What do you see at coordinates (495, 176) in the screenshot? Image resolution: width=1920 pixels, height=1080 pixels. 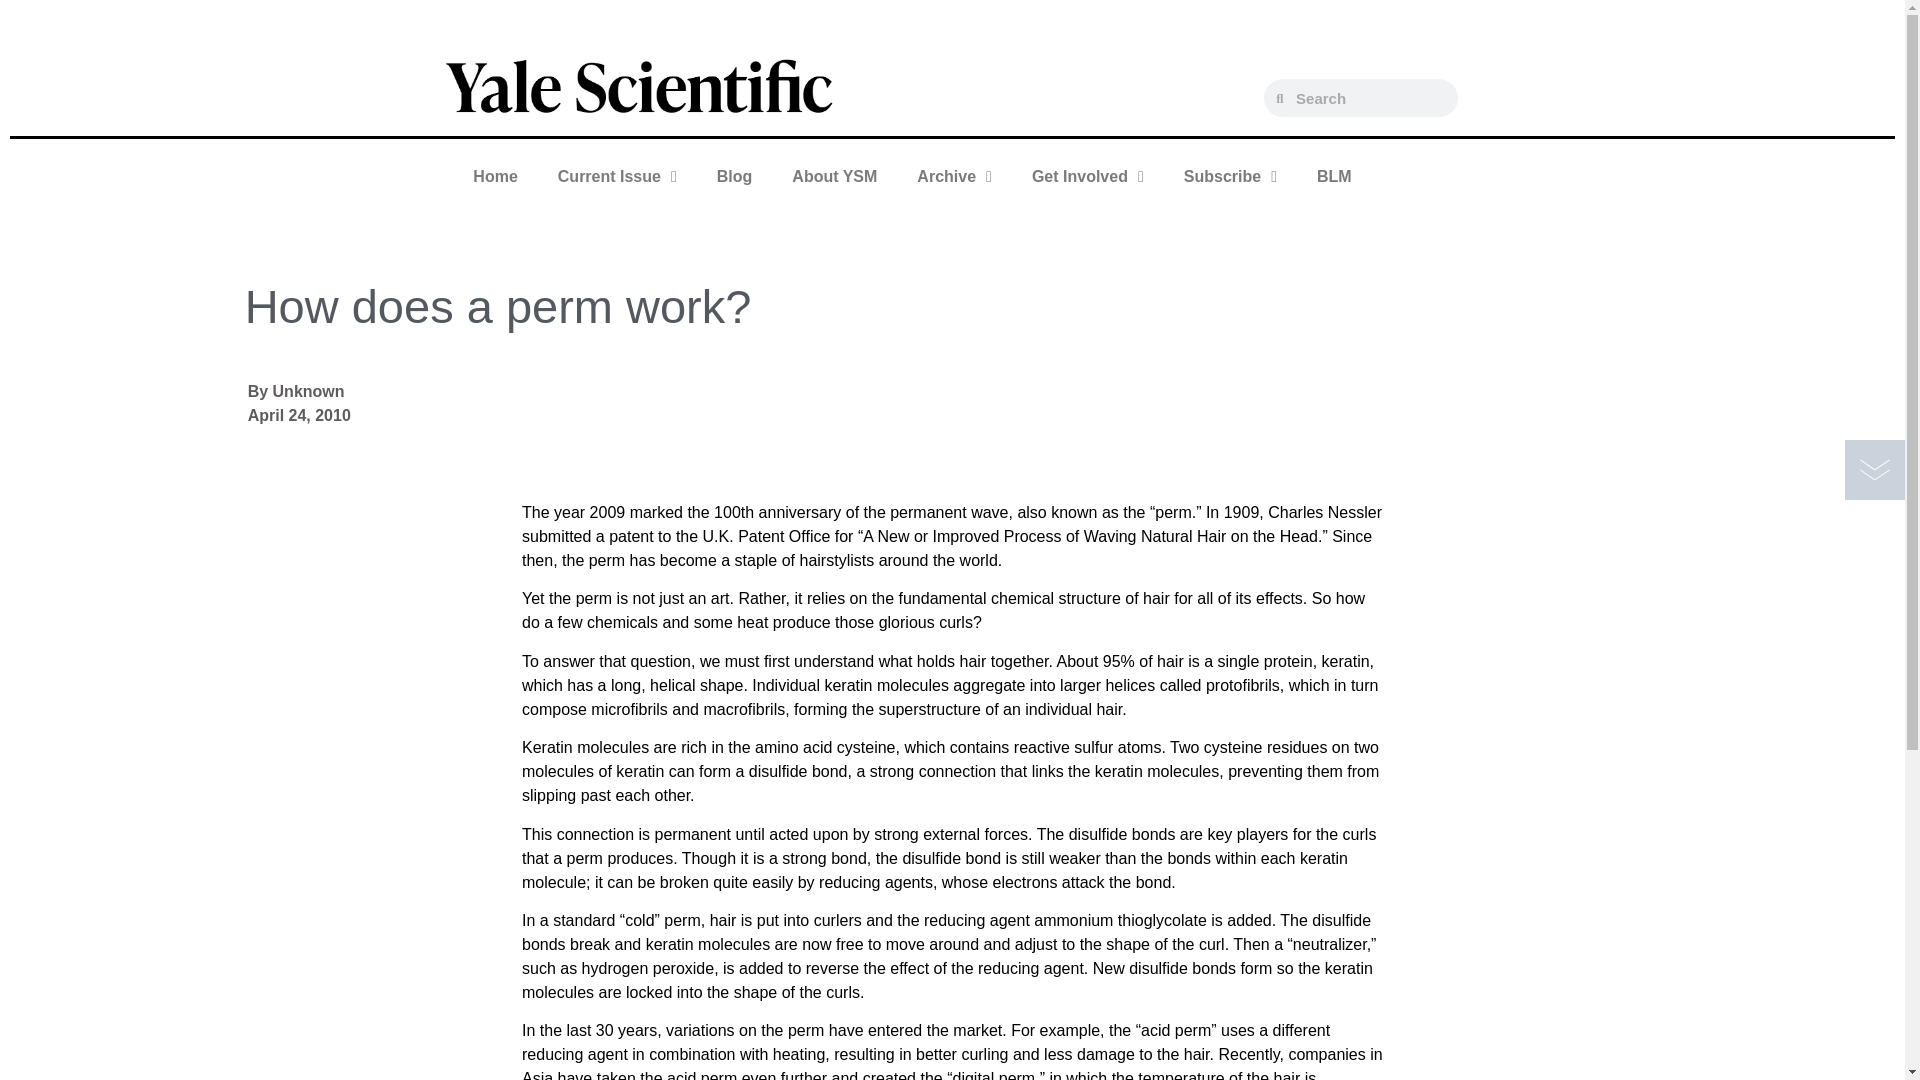 I see `Home` at bounding box center [495, 176].